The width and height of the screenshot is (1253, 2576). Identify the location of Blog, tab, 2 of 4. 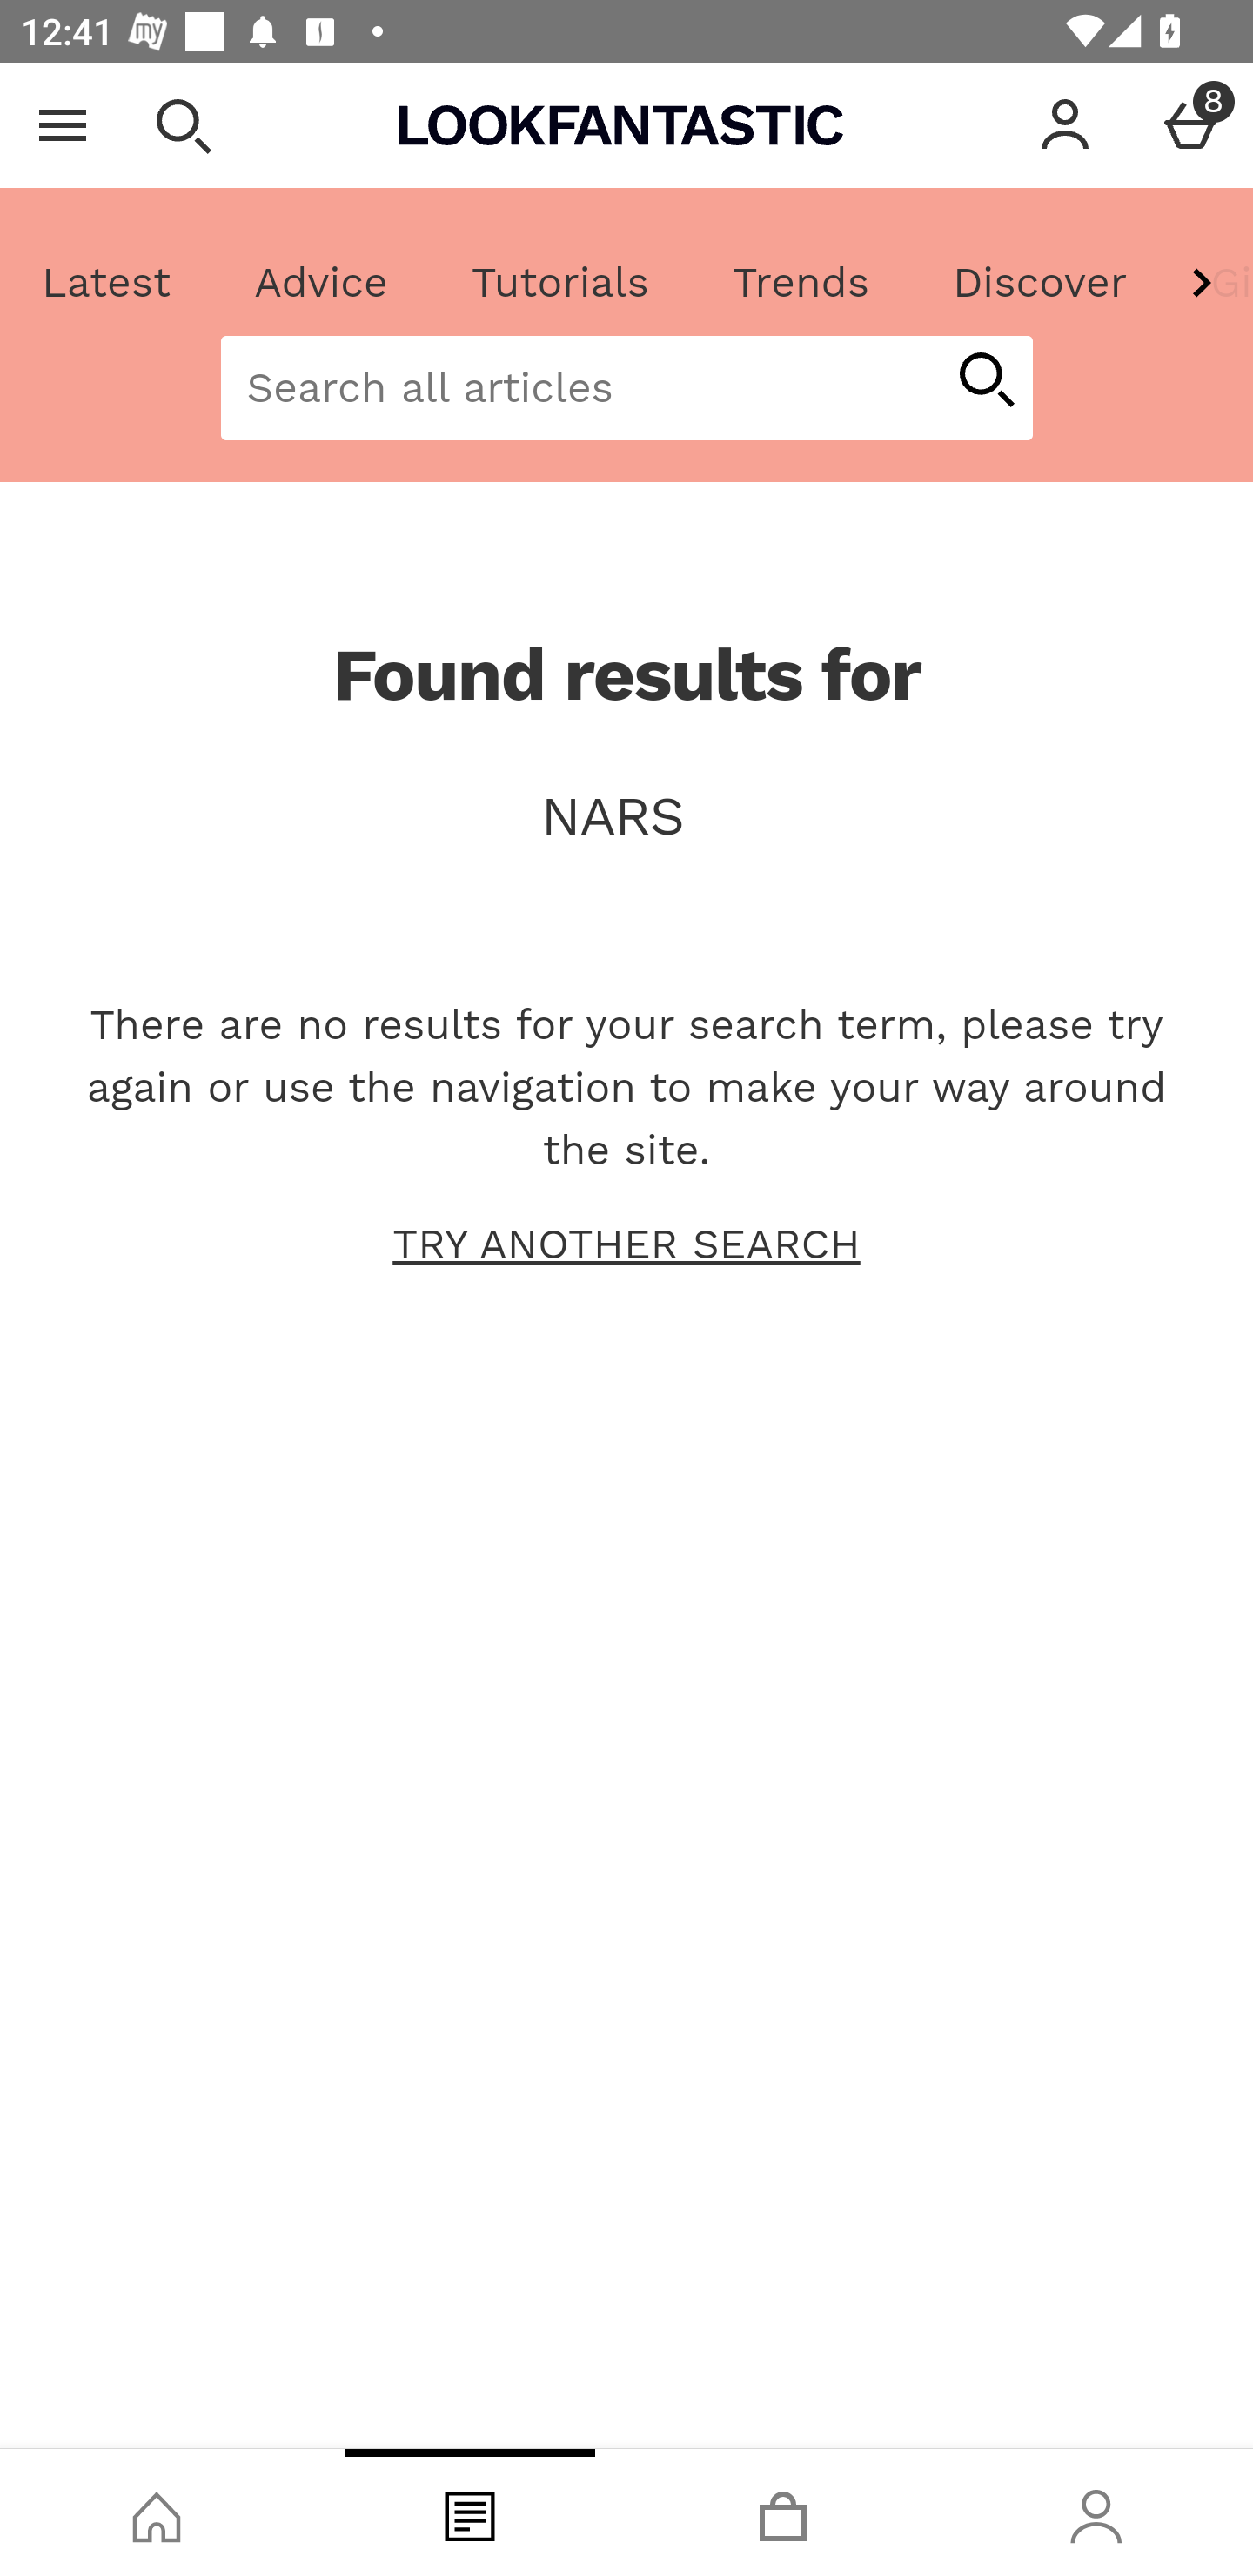
(470, 2512).